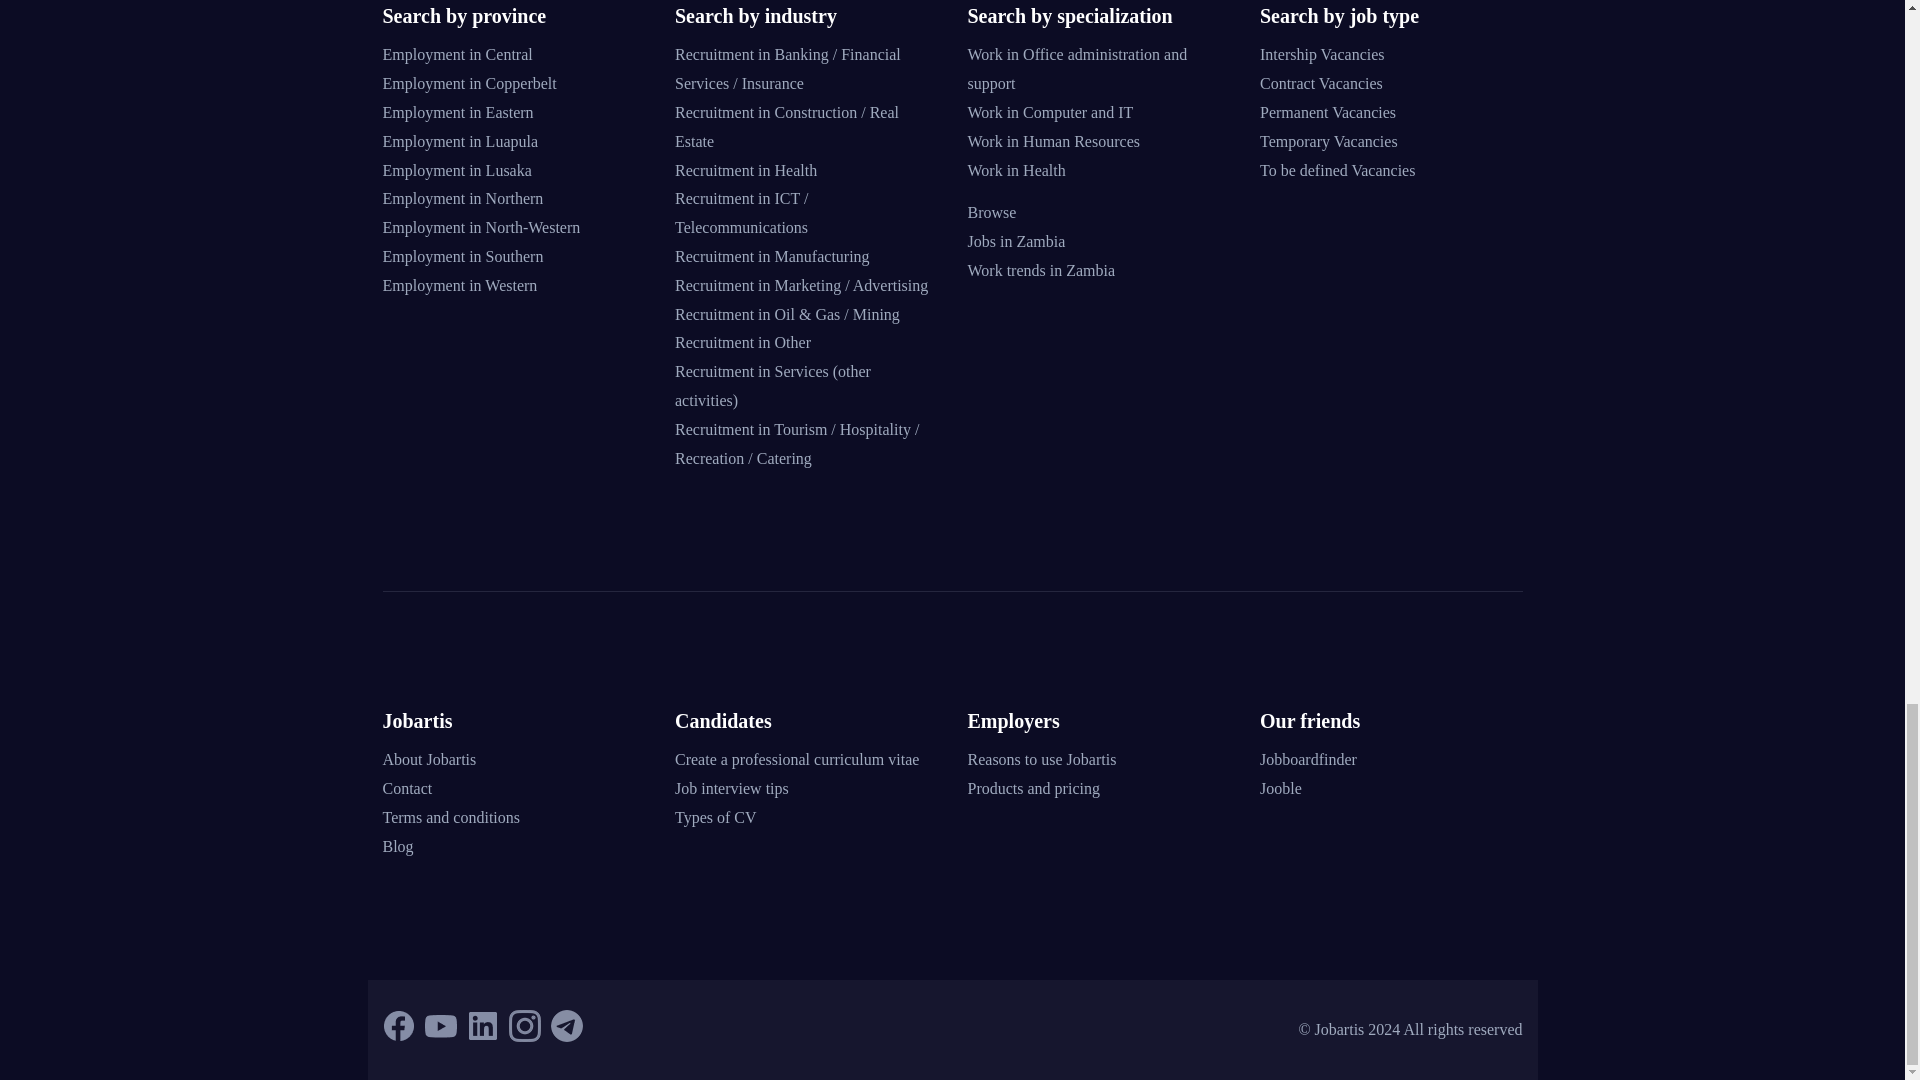  Describe the element at coordinates (746, 170) in the screenshot. I see `Recruitment in Health` at that location.